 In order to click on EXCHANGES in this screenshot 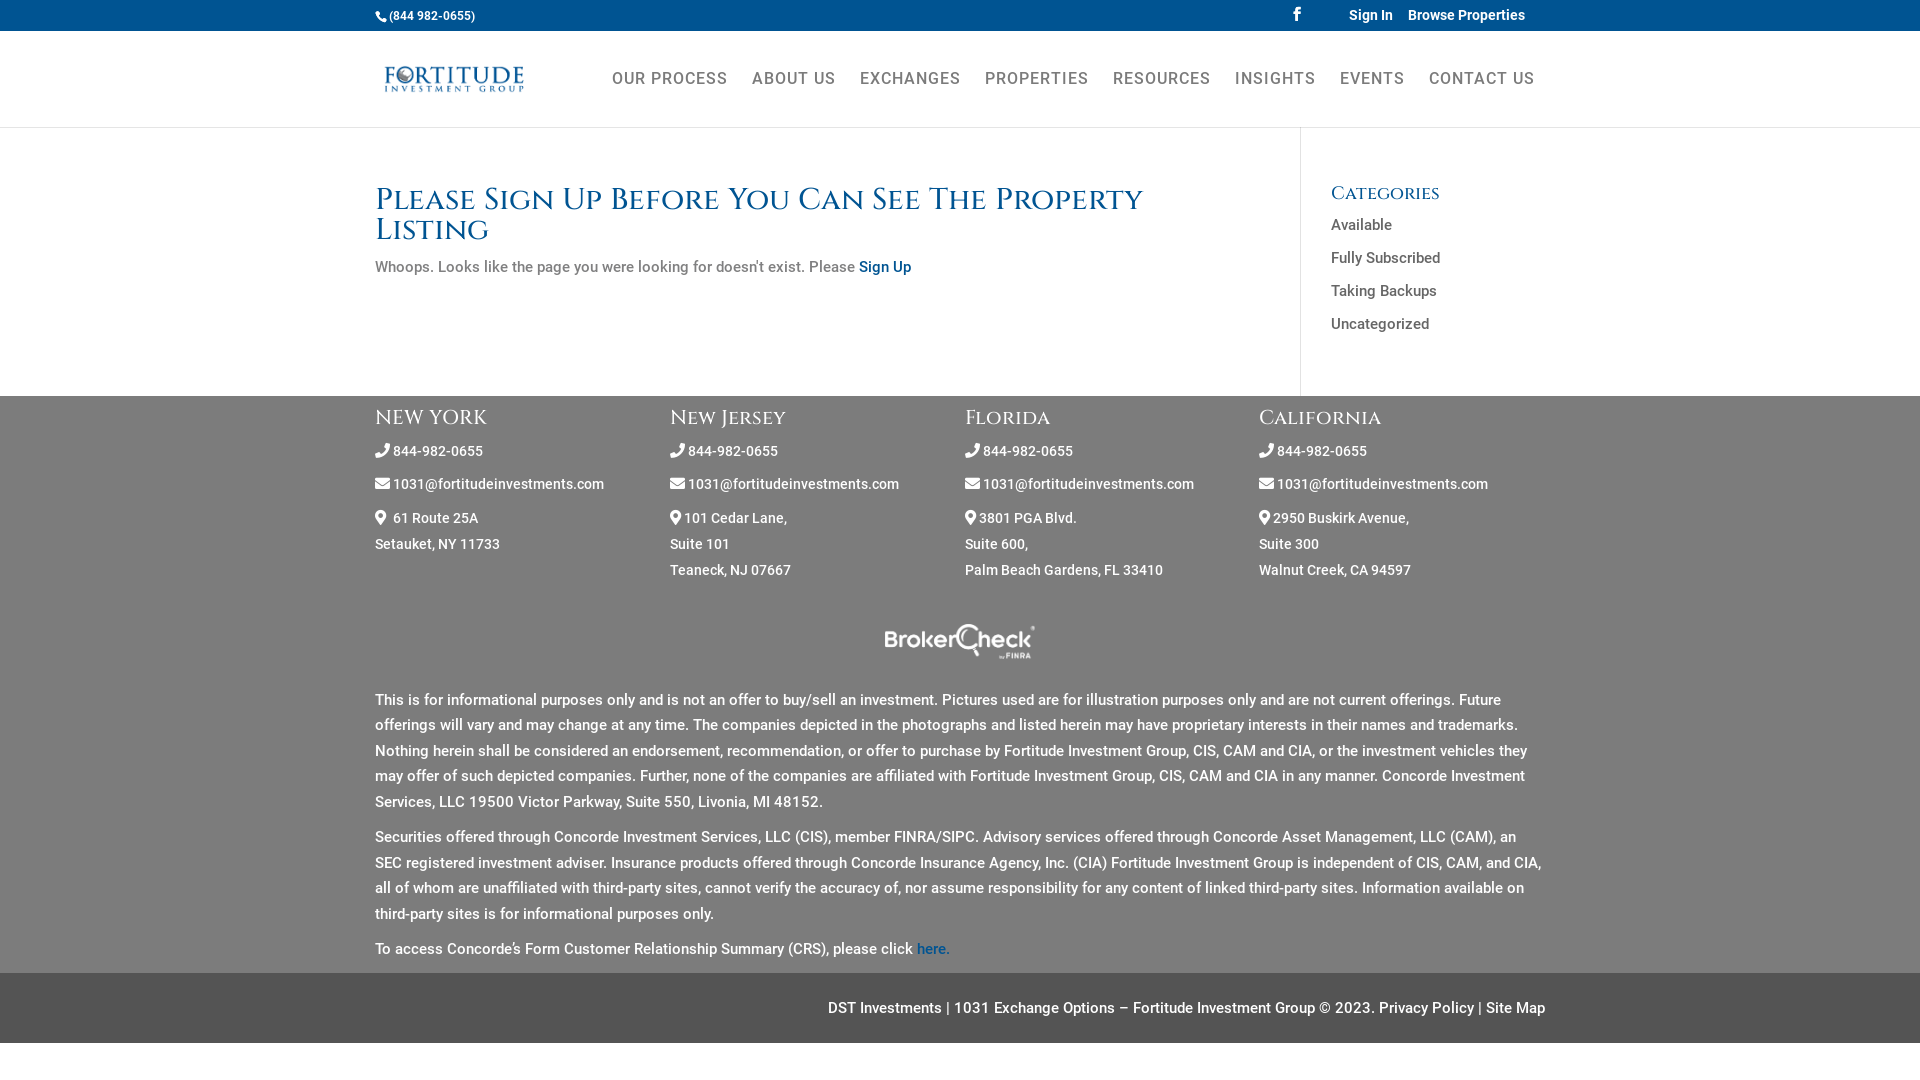, I will do `click(910, 97)`.